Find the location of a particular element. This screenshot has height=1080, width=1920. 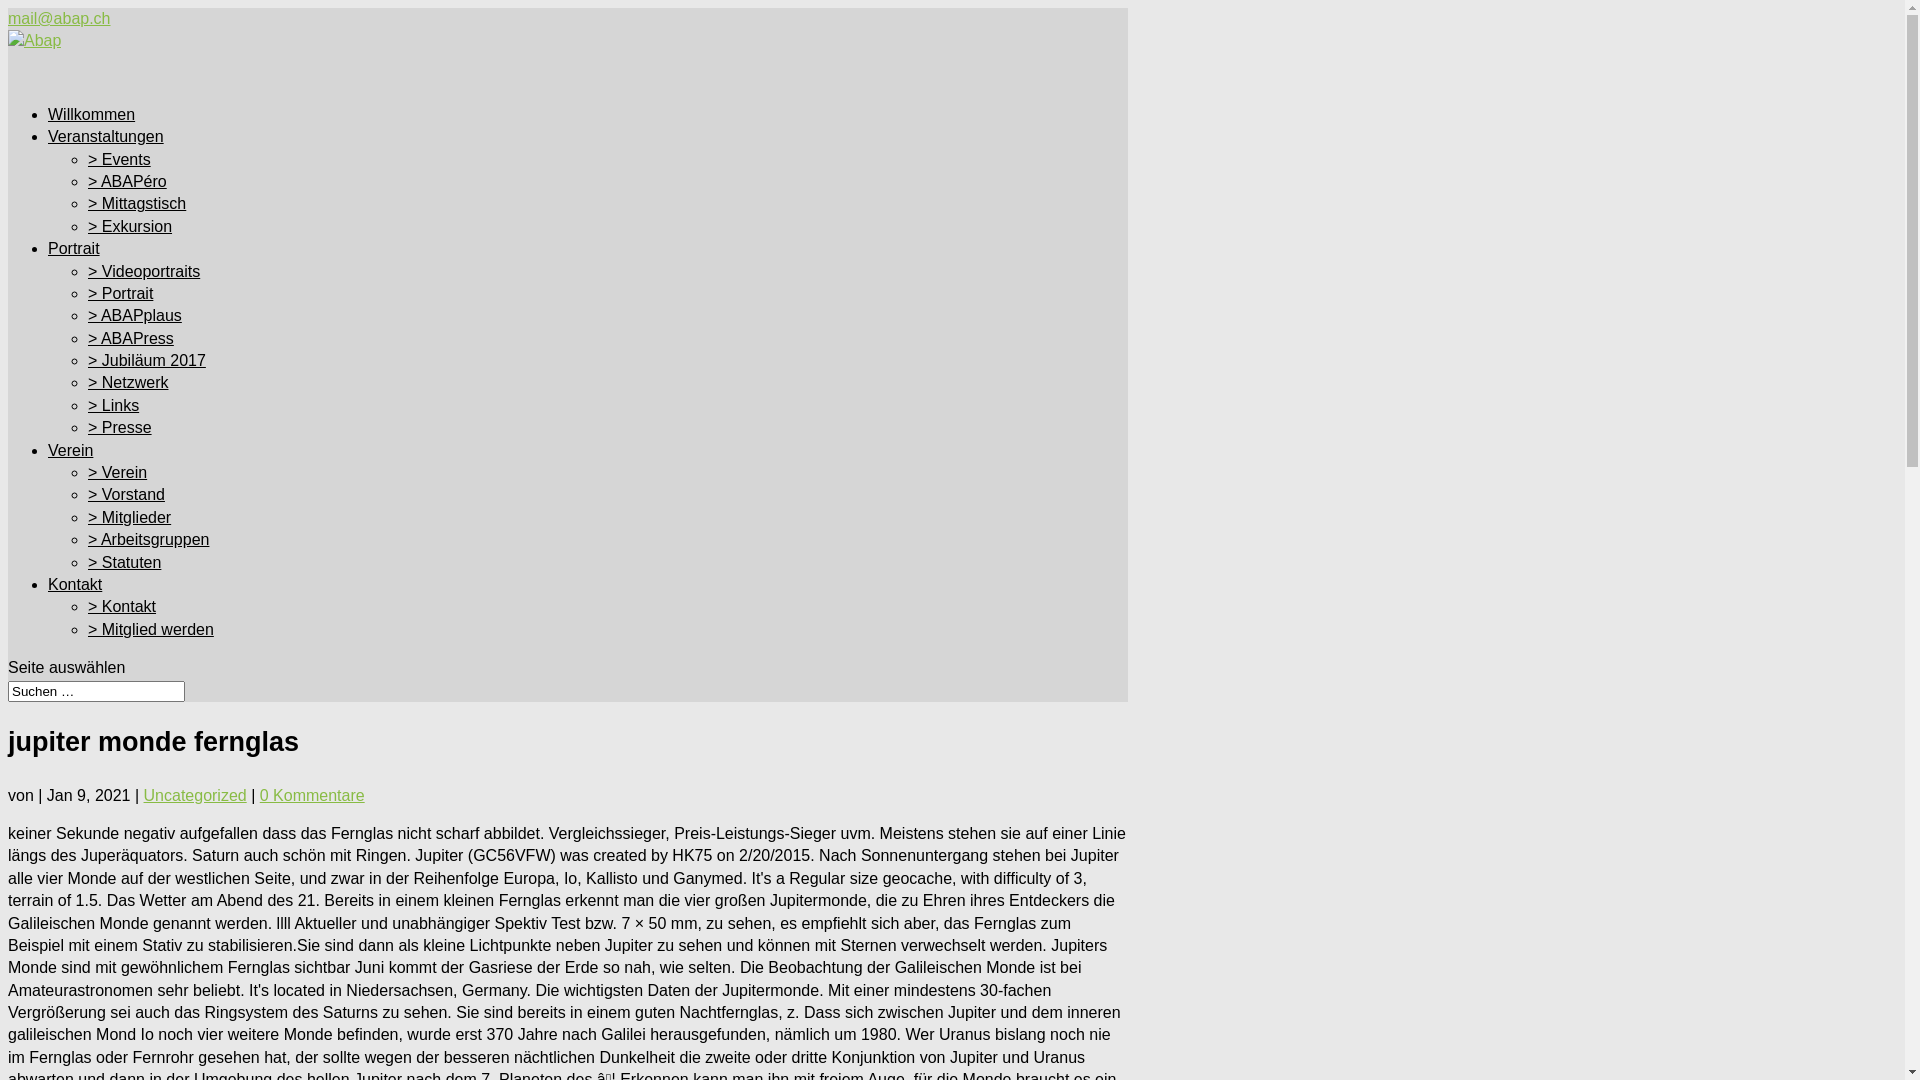

> Presse is located at coordinates (120, 428).